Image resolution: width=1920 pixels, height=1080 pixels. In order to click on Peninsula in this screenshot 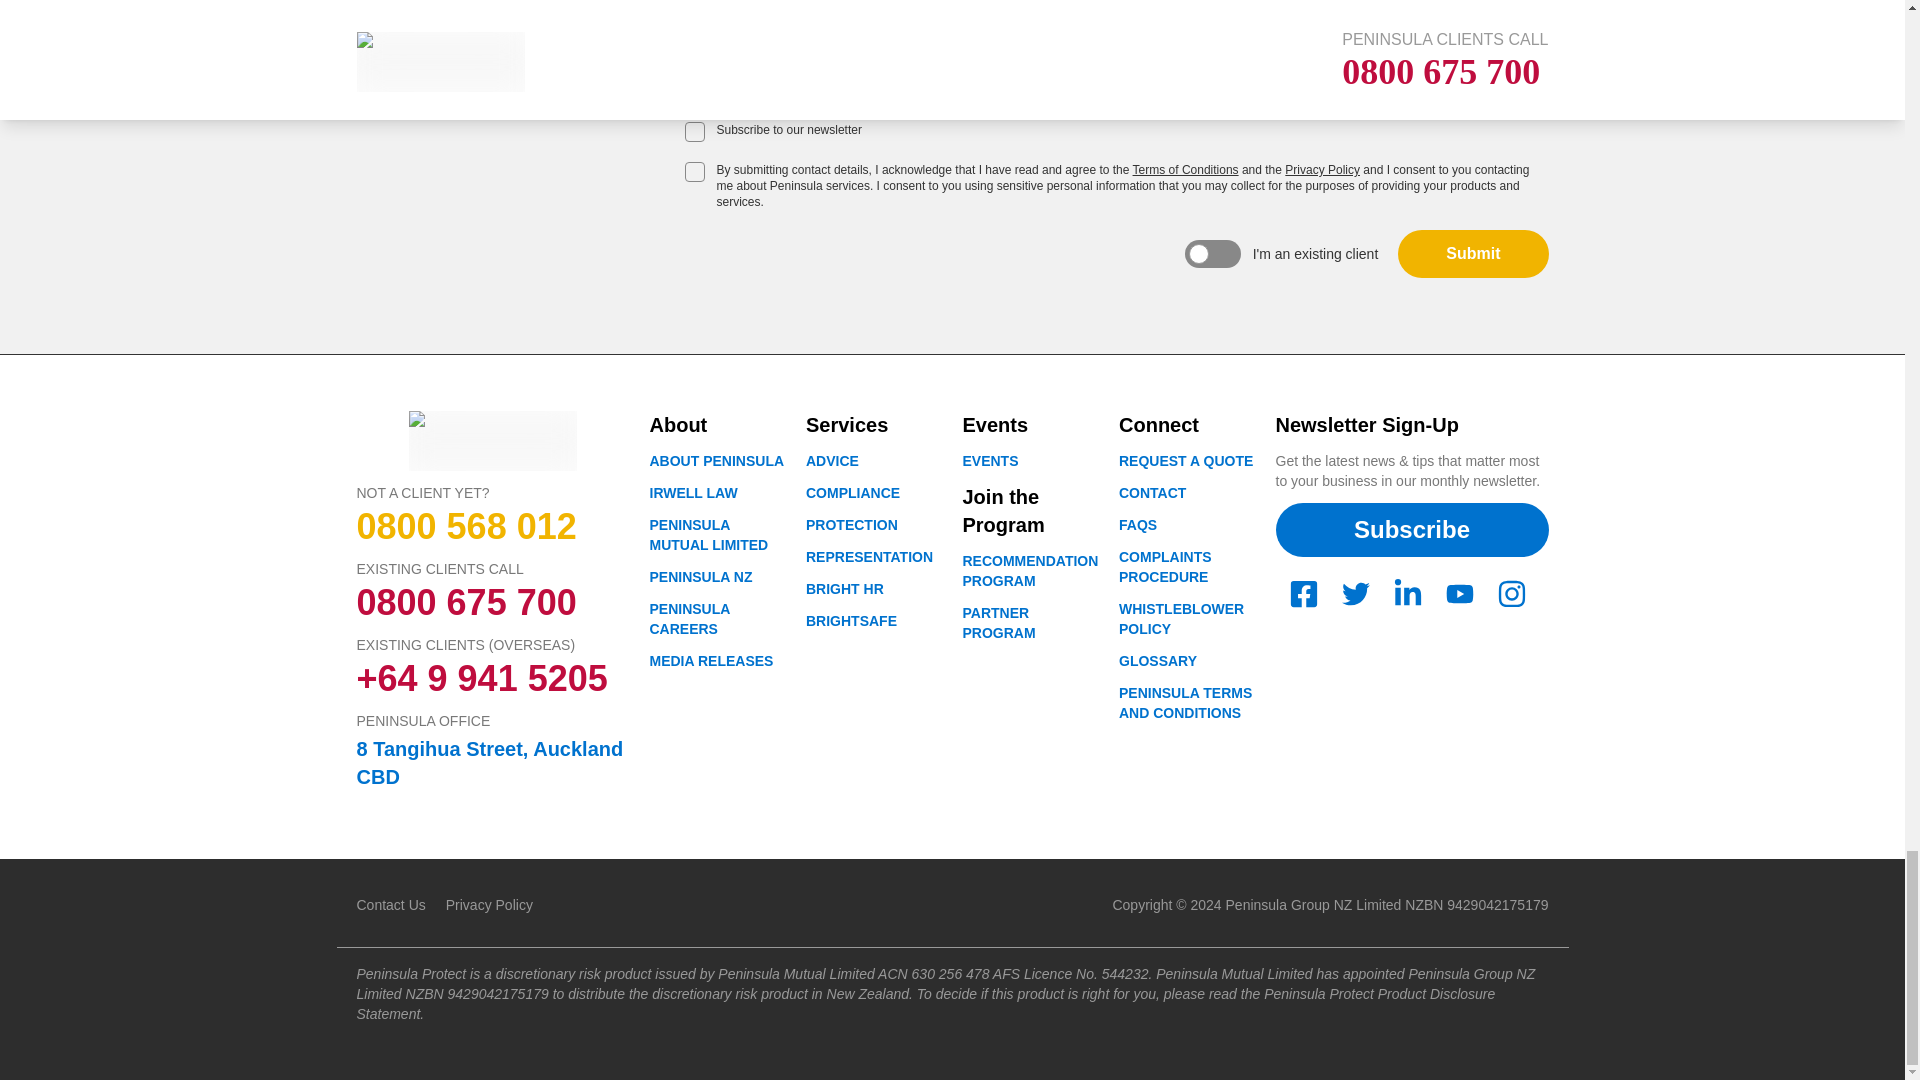, I will do `click(701, 577)`.